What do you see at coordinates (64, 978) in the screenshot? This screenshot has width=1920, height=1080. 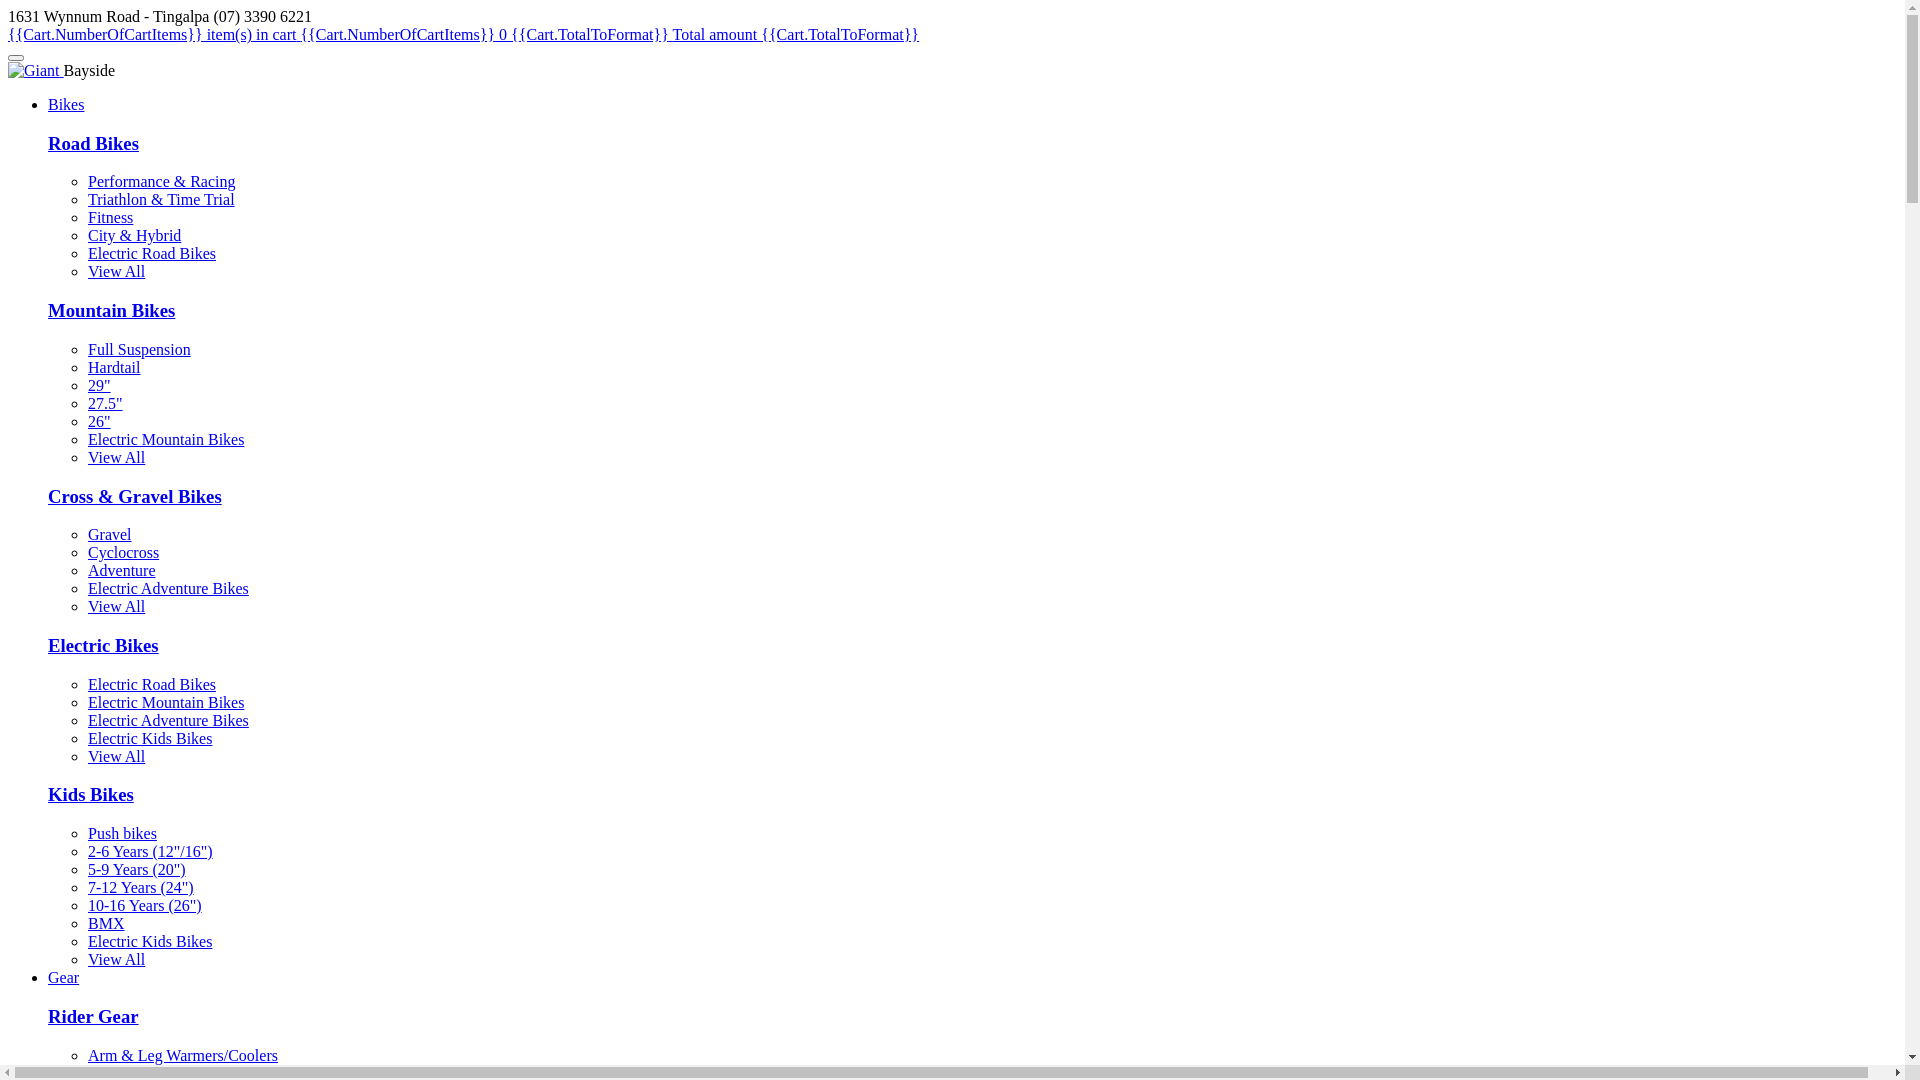 I see `Gear` at bounding box center [64, 978].